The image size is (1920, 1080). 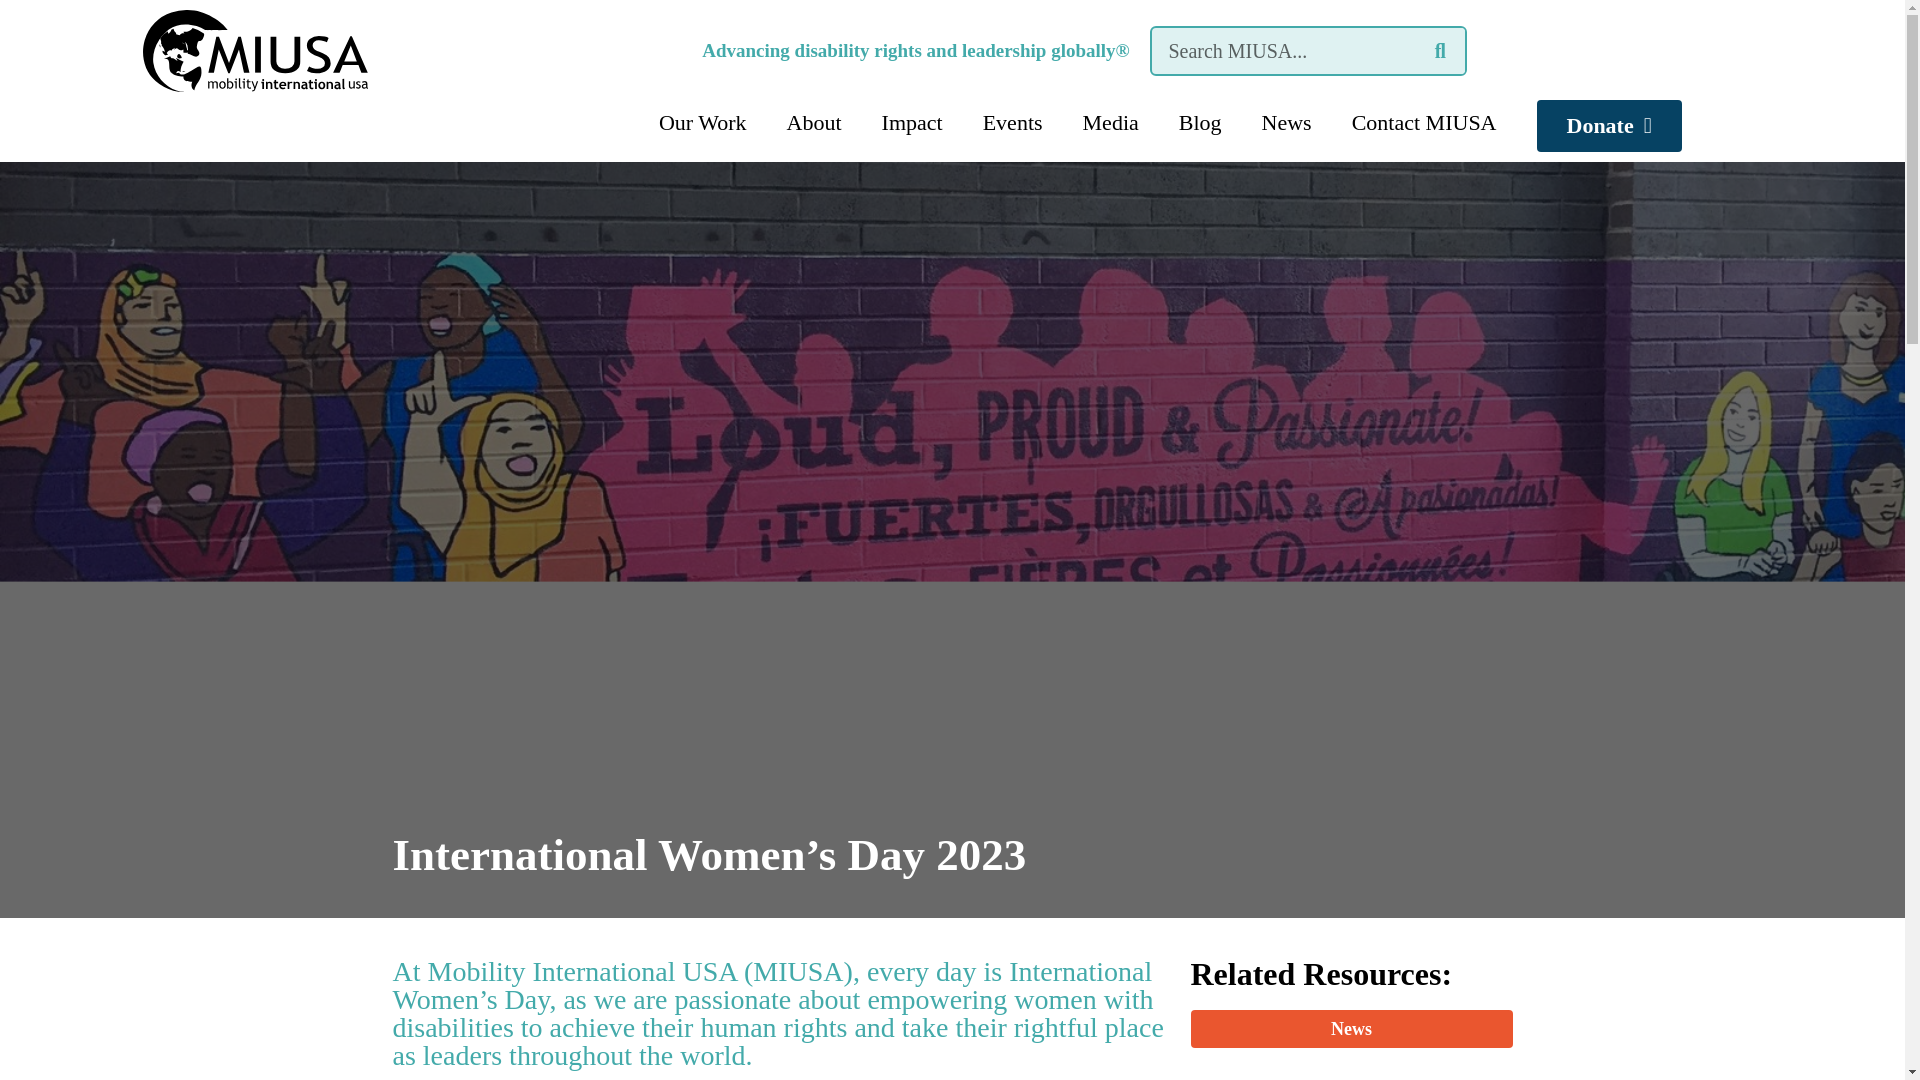 What do you see at coordinates (1608, 126) in the screenshot?
I see `Donate` at bounding box center [1608, 126].